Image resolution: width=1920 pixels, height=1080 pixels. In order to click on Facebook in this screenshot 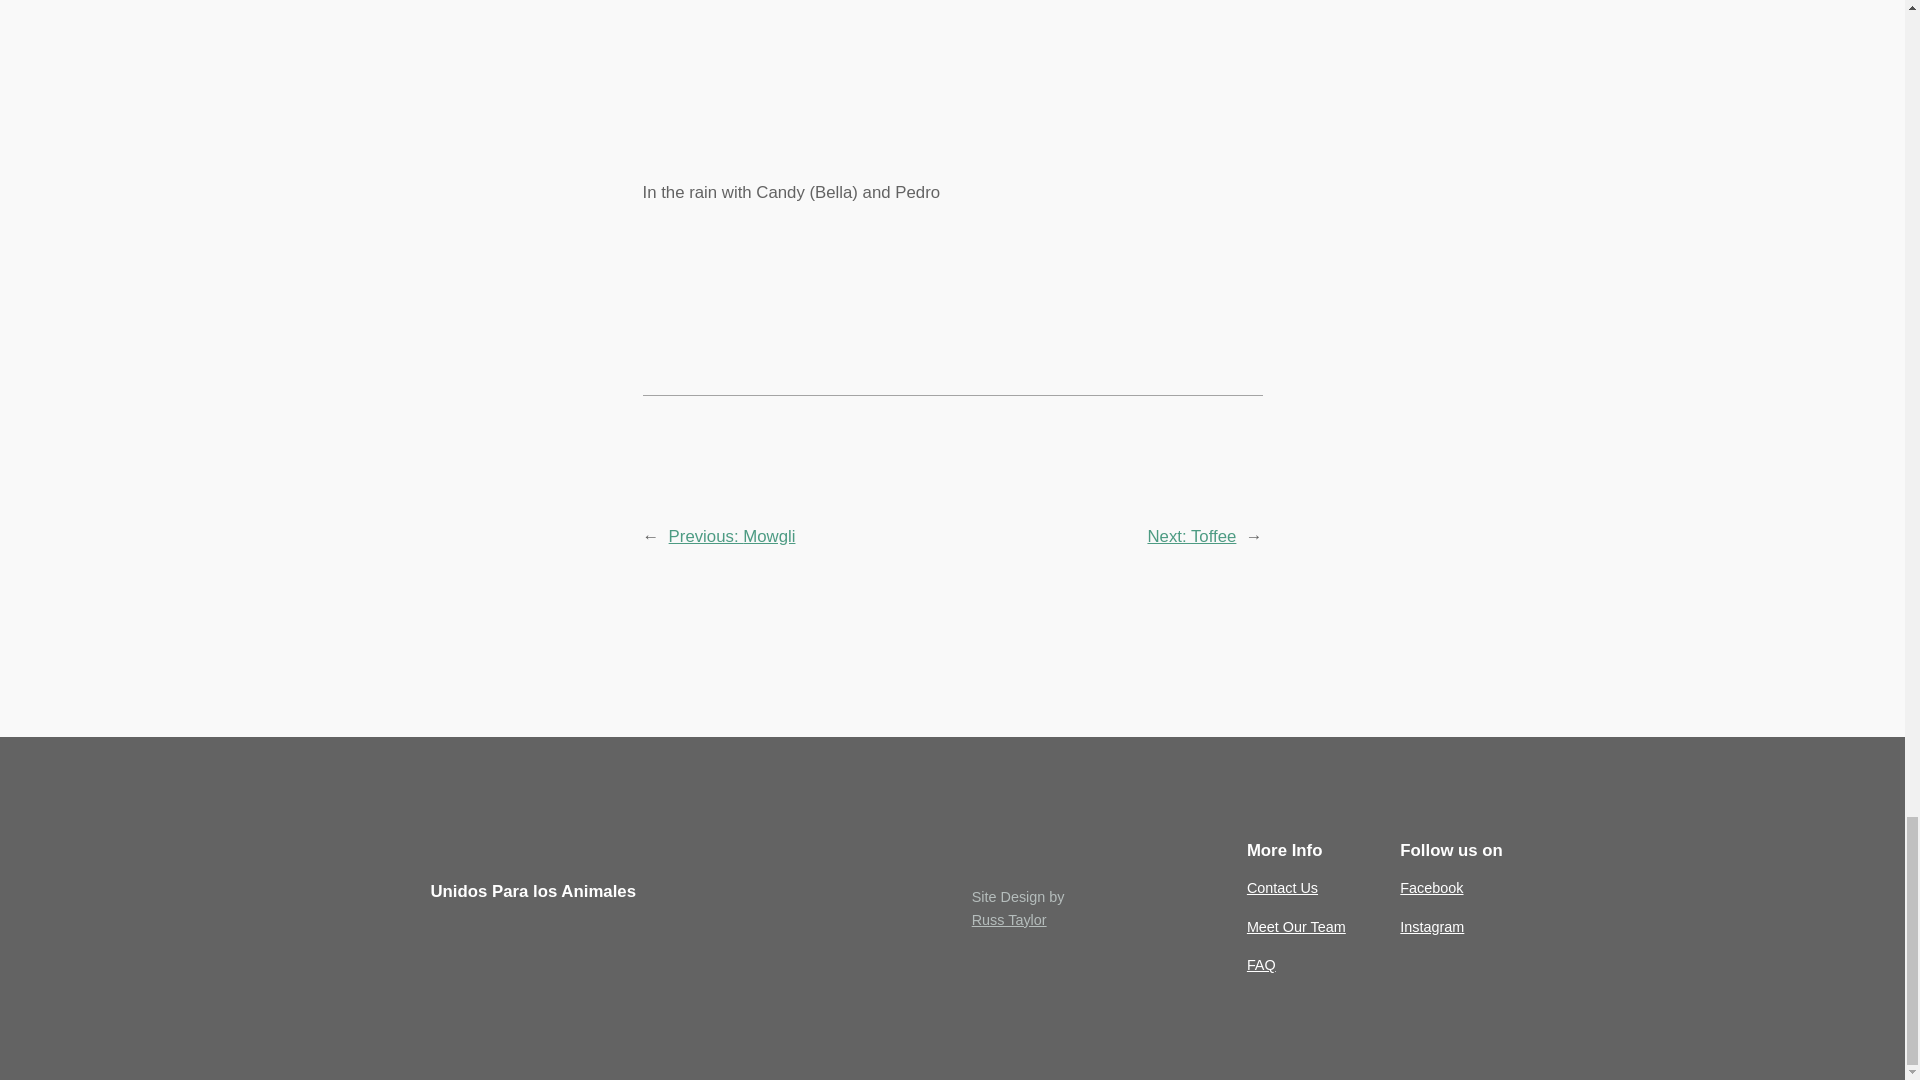, I will do `click(1431, 887)`.